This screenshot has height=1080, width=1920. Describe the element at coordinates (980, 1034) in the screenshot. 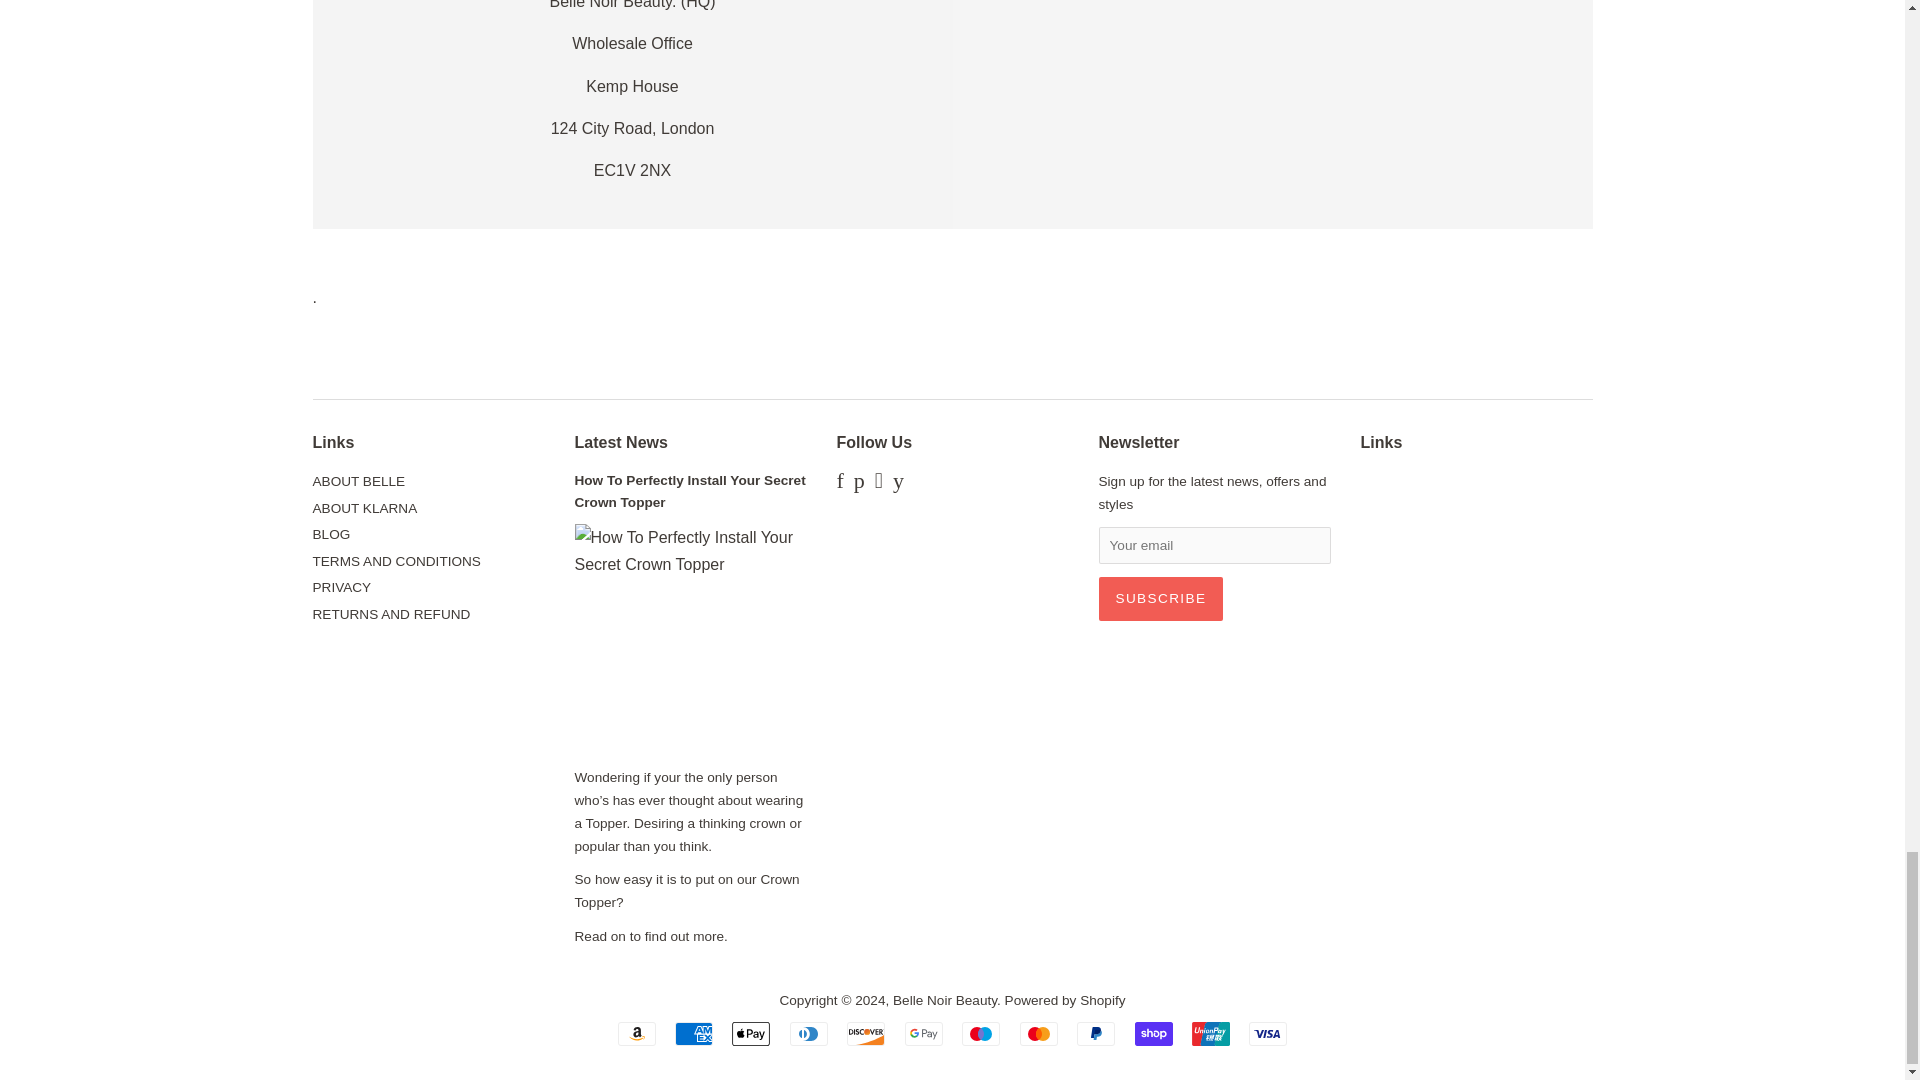

I see `Maestro` at that location.